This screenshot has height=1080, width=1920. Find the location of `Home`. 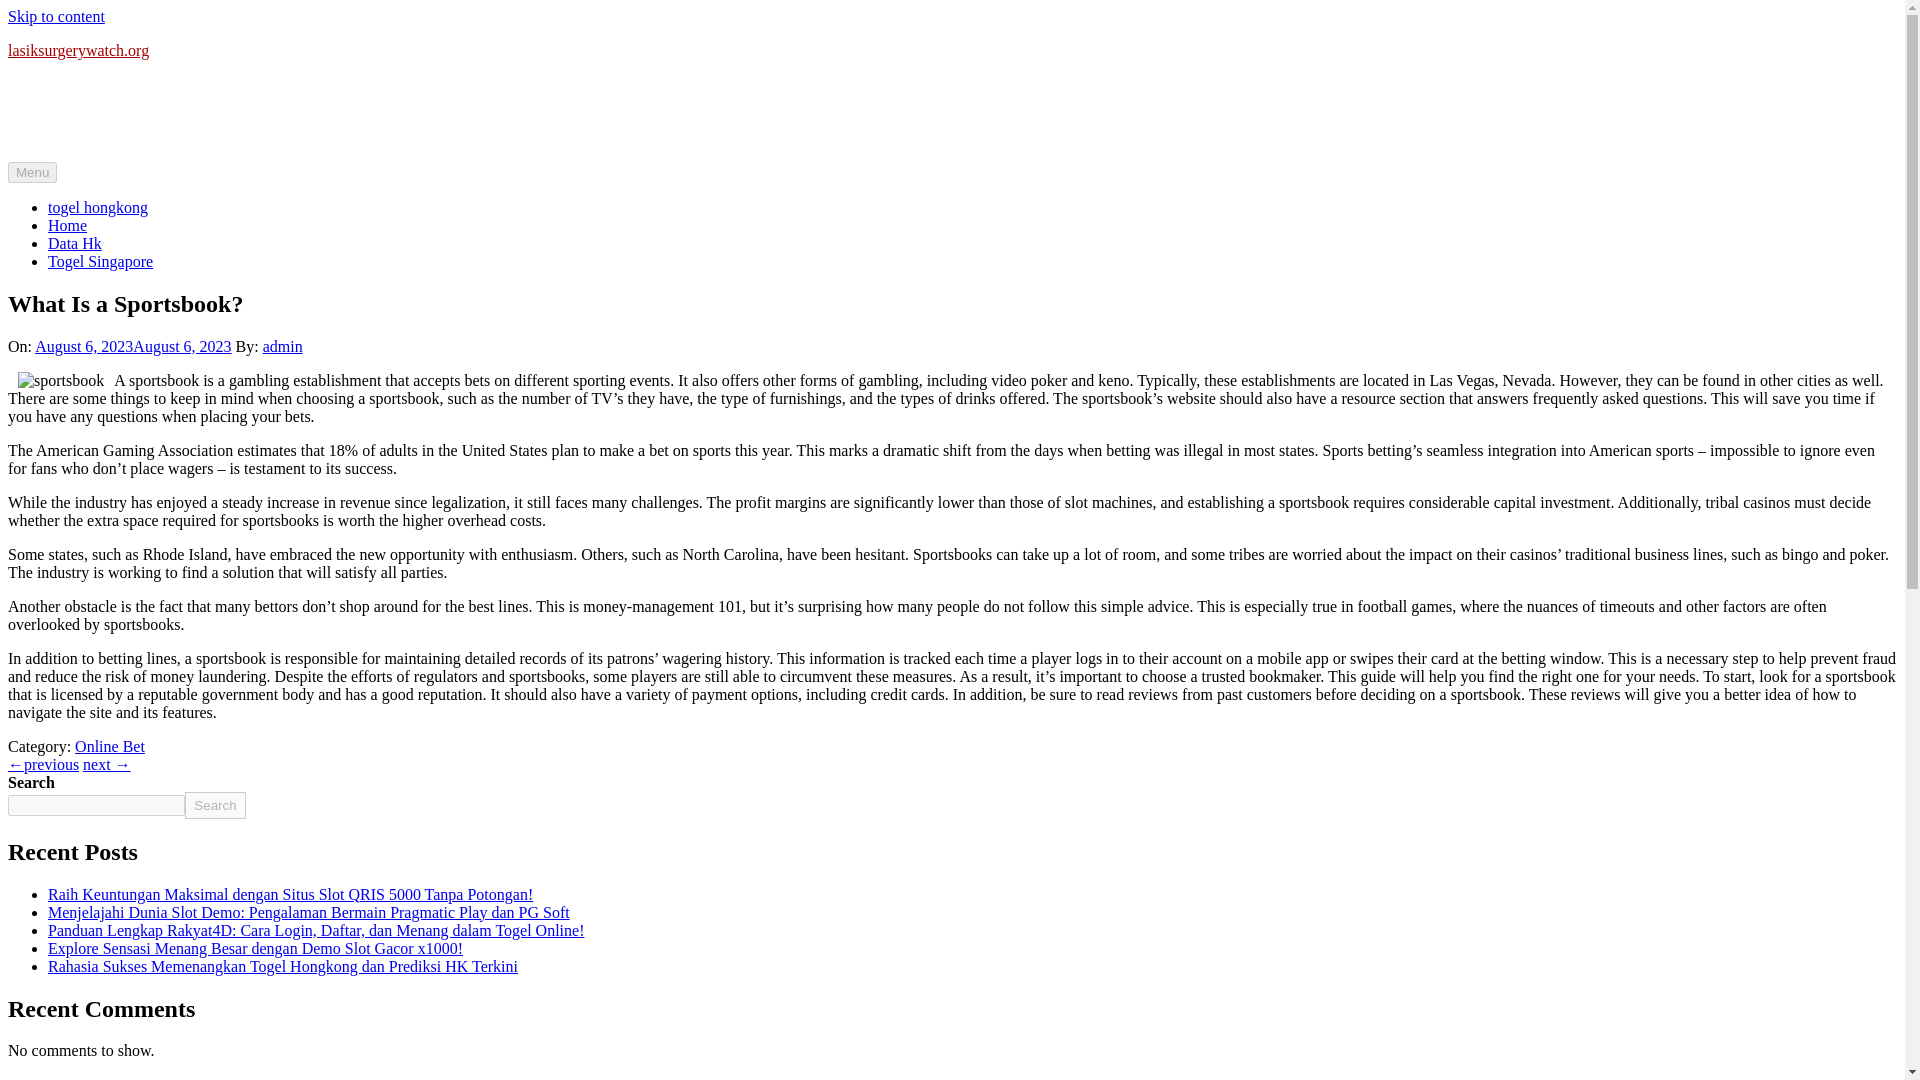

Home is located at coordinates (67, 226).